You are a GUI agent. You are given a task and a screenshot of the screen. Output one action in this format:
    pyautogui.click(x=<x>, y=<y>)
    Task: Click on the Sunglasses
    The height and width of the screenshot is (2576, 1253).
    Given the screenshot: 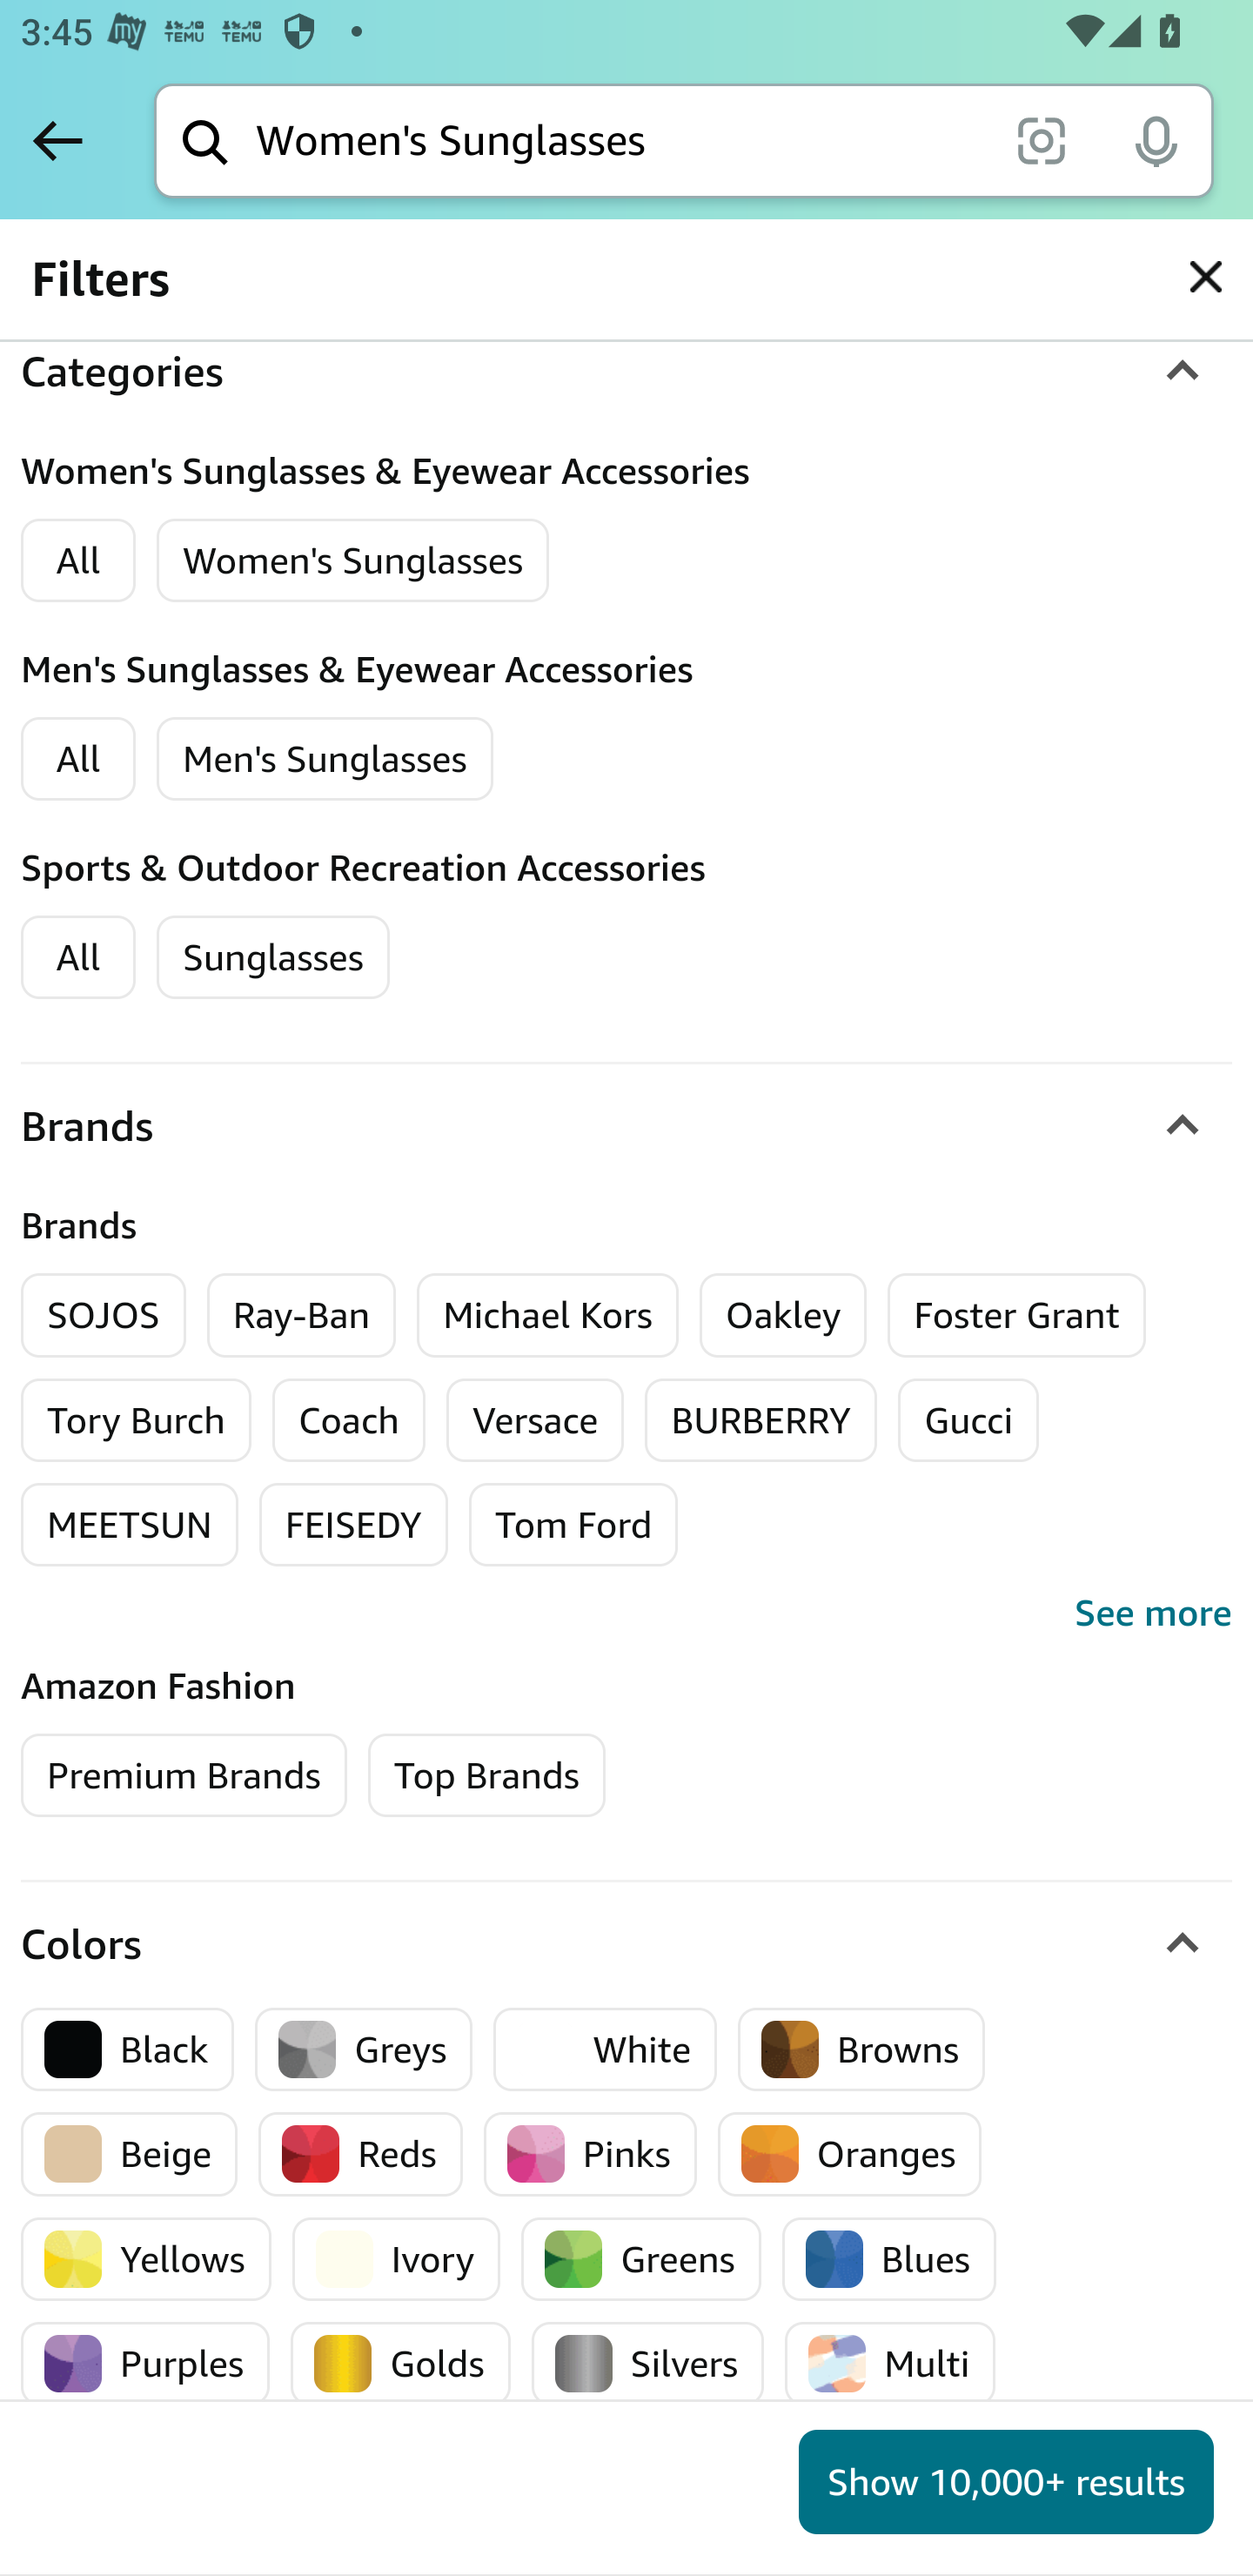 What is the action you would take?
    pyautogui.click(x=273, y=956)
    